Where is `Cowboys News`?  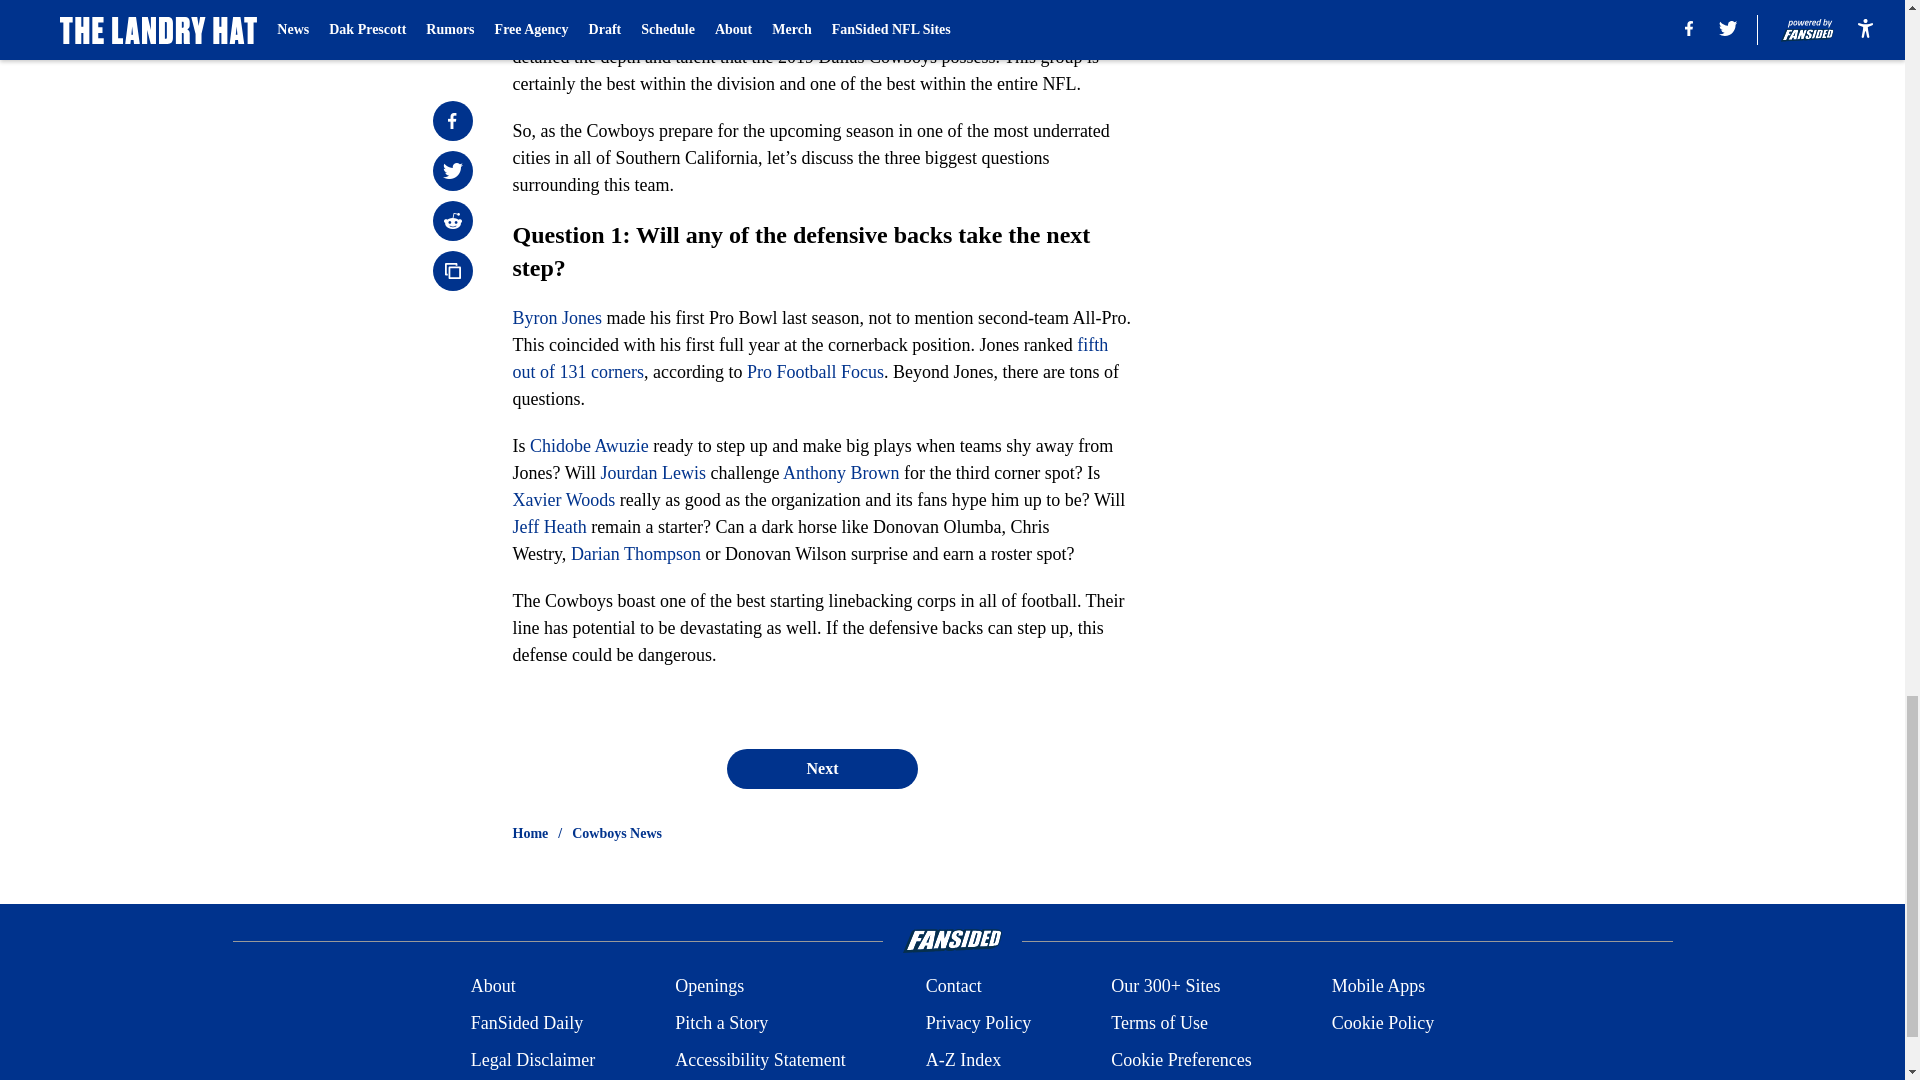
Cowboys News is located at coordinates (617, 834).